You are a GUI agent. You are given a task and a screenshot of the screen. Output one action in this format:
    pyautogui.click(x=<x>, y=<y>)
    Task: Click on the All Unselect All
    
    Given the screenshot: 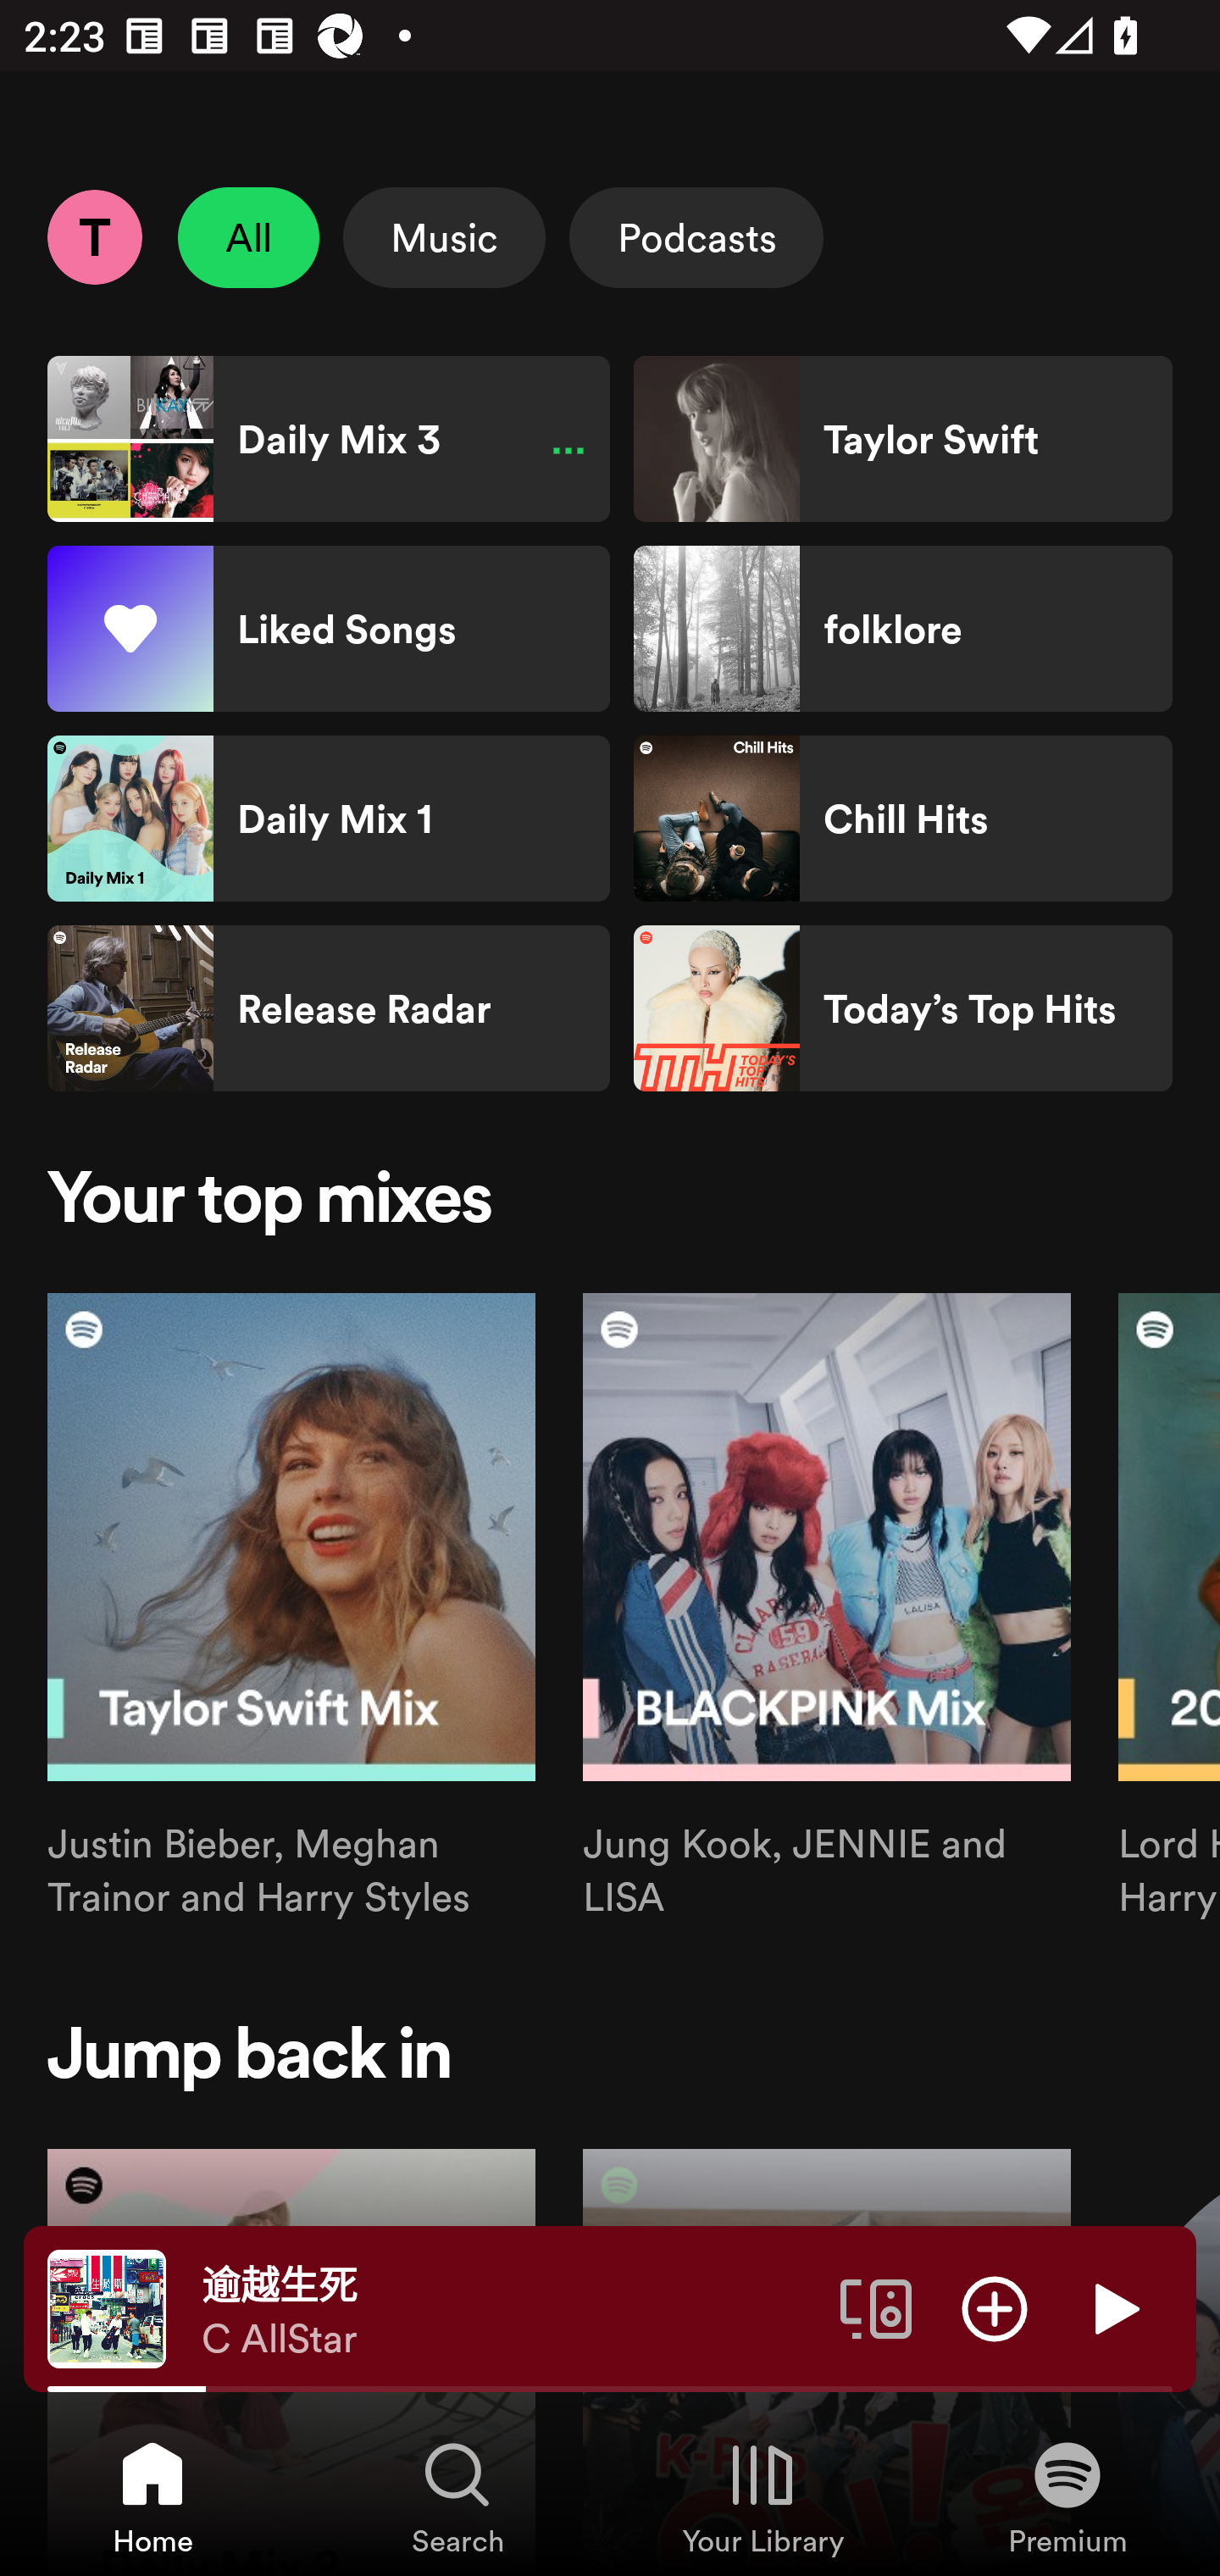 What is the action you would take?
    pyautogui.click(x=249, y=237)
    